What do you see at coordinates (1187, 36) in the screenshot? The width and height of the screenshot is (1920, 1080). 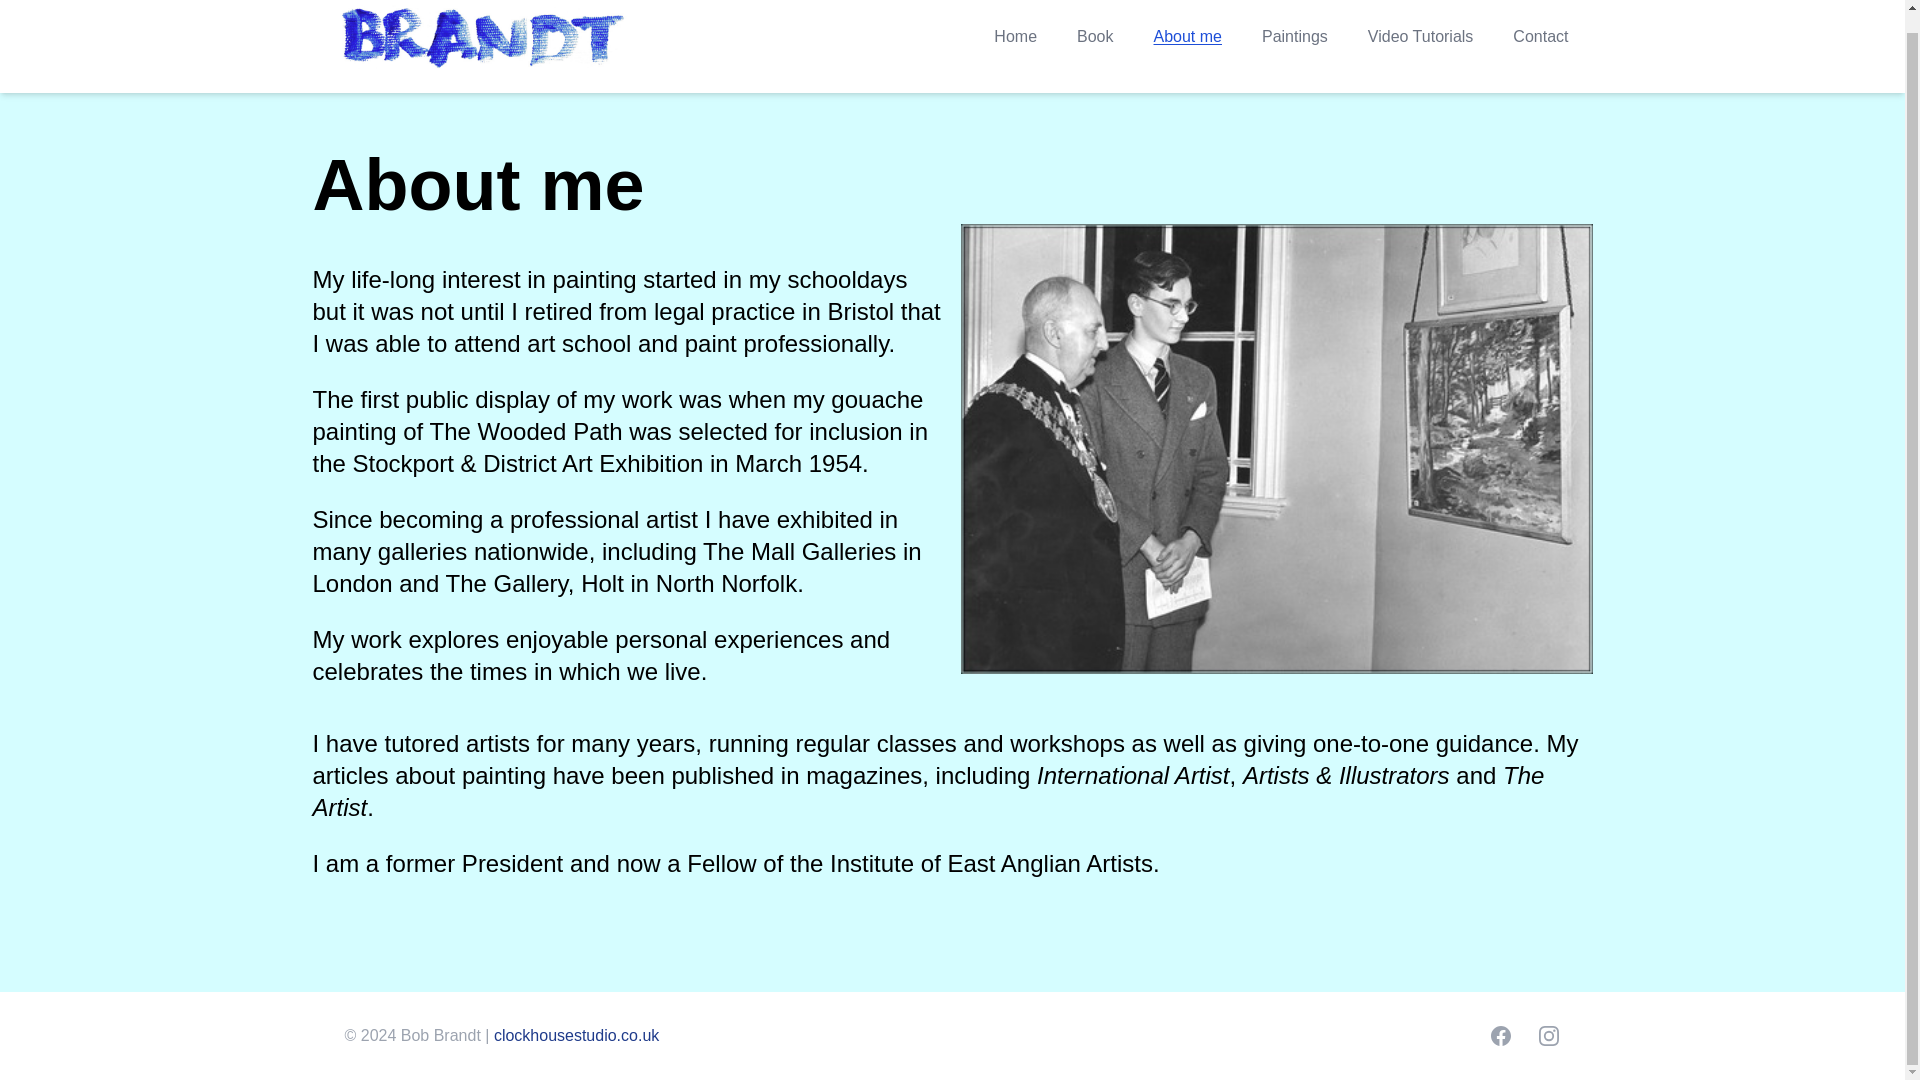 I see `About me` at bounding box center [1187, 36].